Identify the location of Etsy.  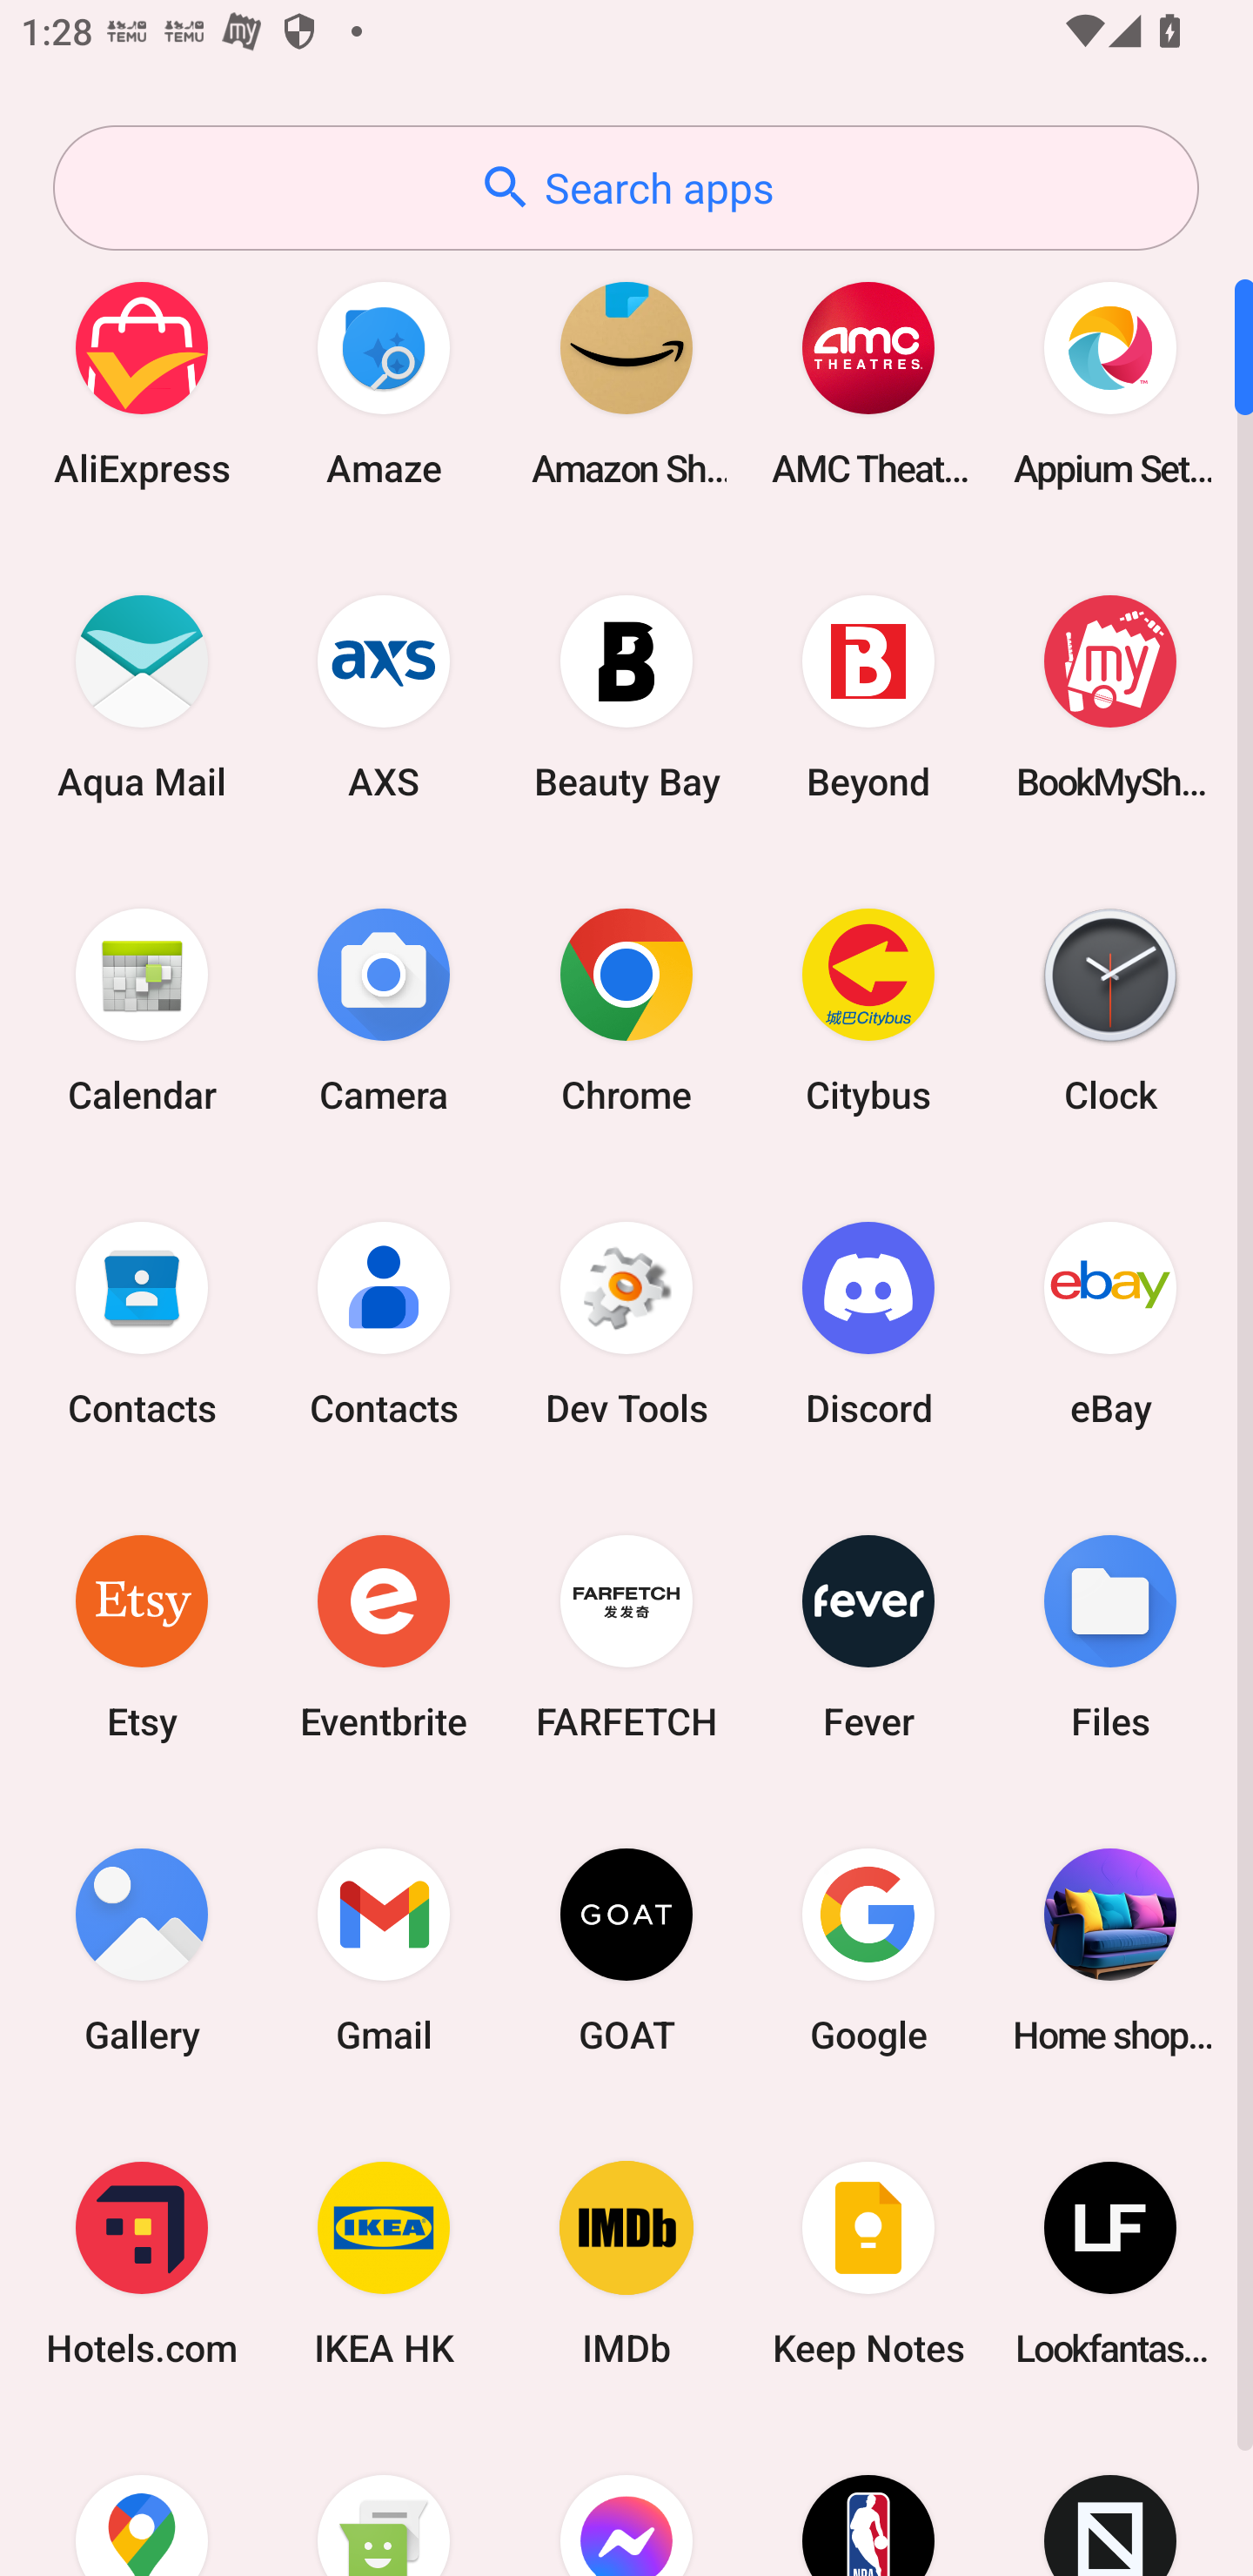
(142, 1636).